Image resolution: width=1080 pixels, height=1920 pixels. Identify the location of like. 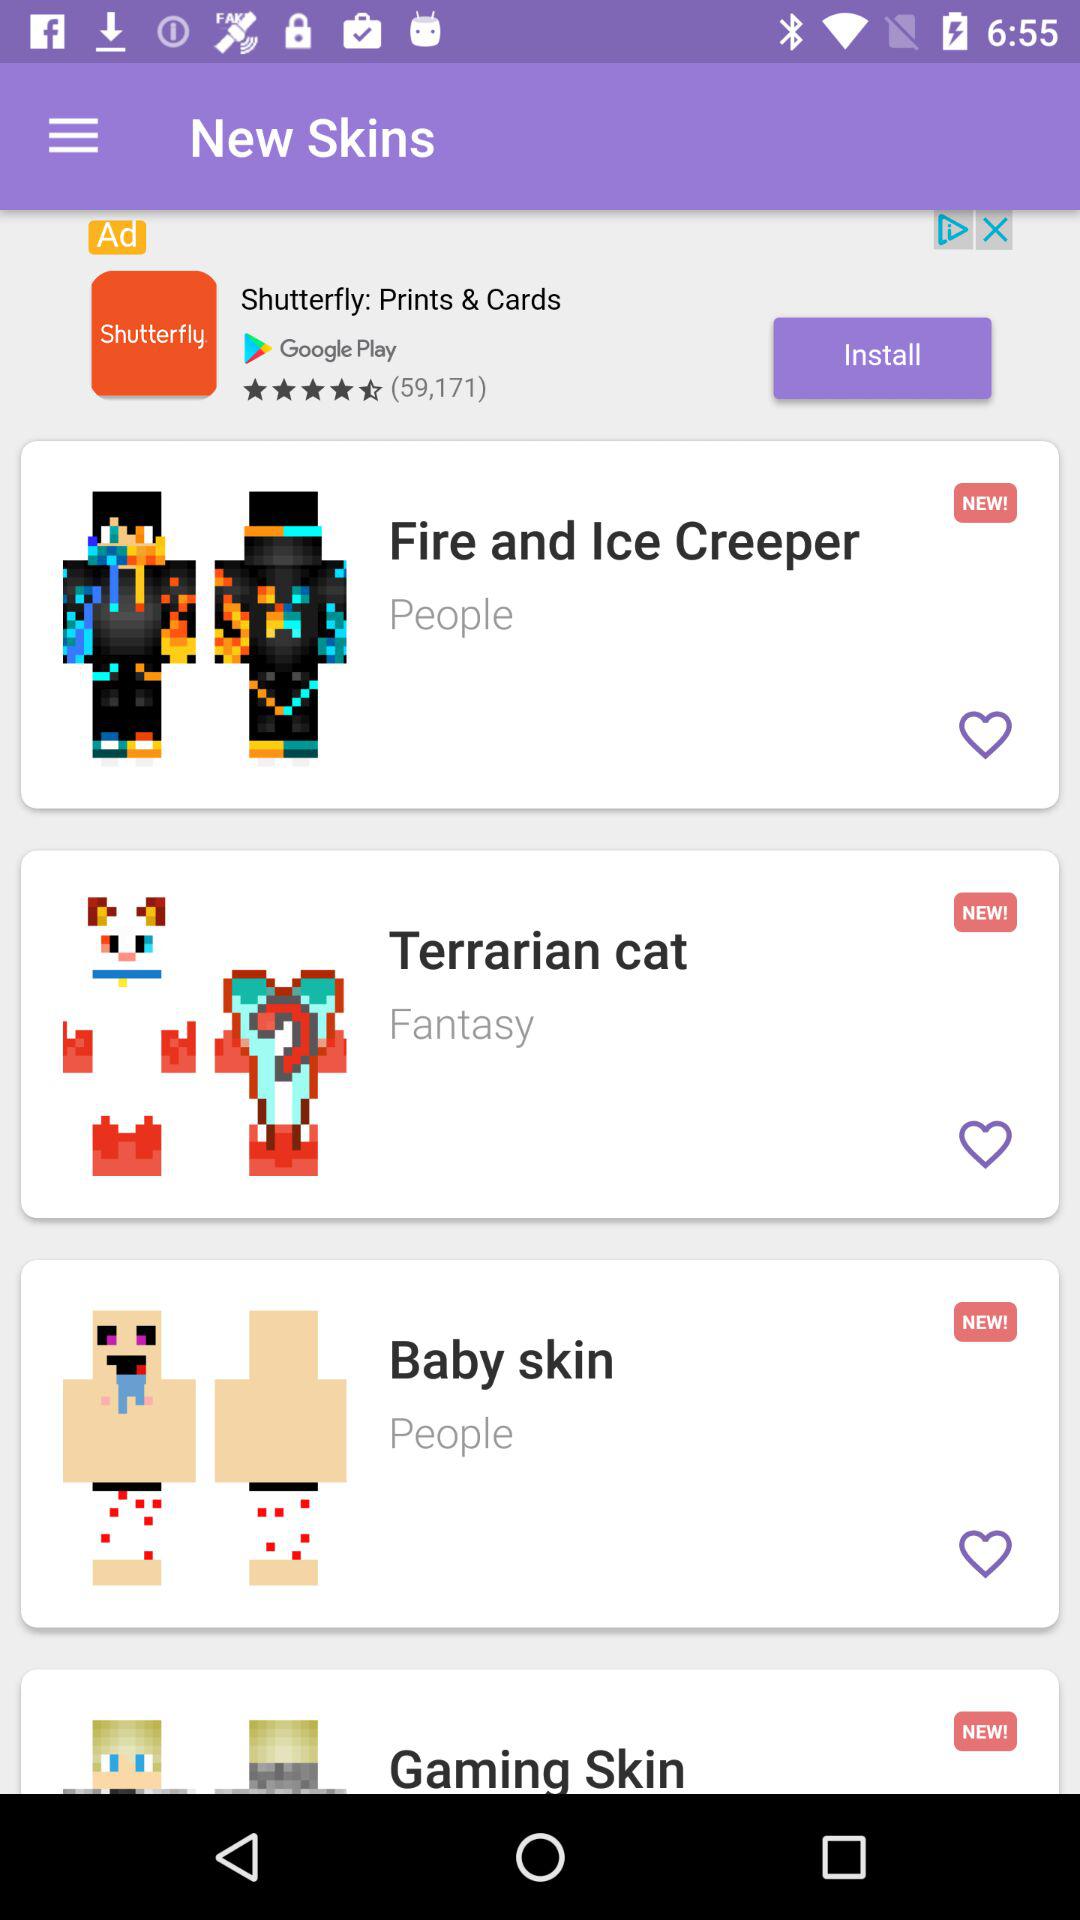
(986, 734).